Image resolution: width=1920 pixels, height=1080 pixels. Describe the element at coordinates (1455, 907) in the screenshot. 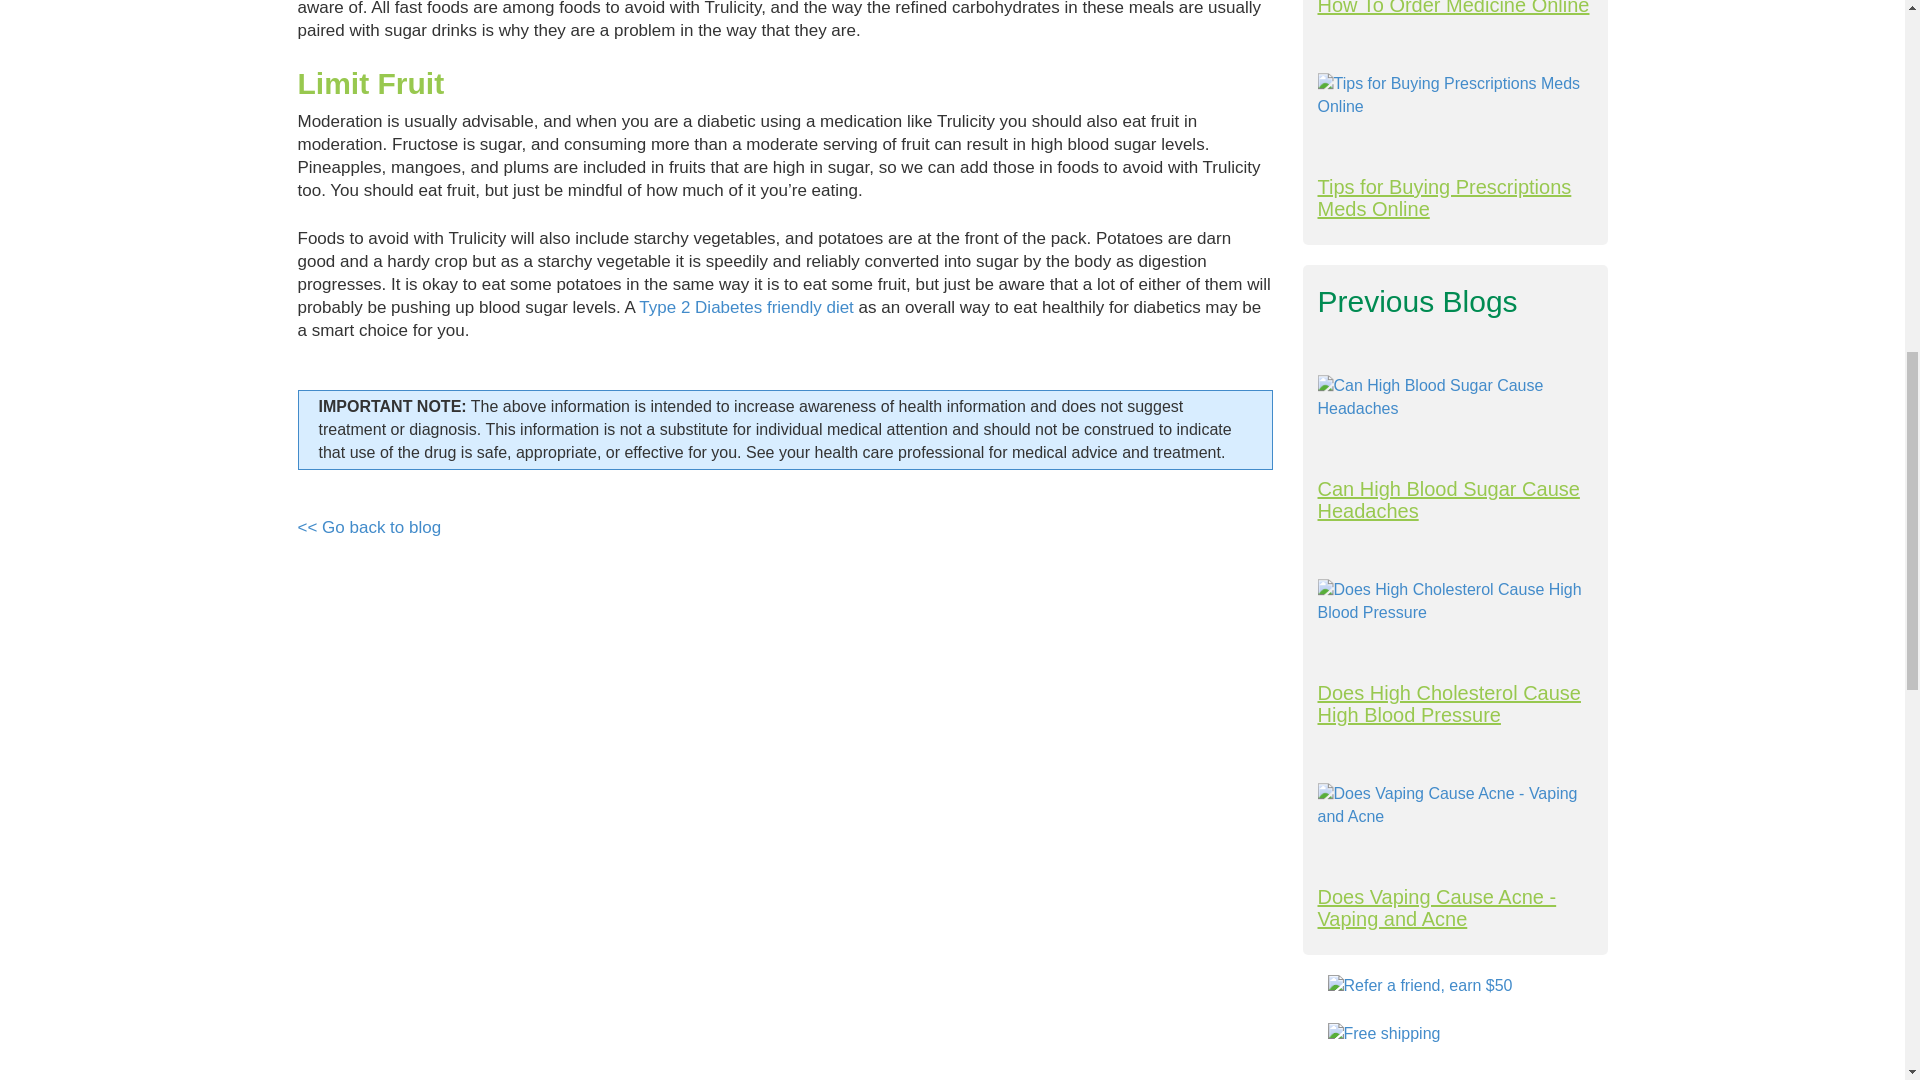

I see `Does Vaping Cause Acne - Vaping and Acne` at that location.